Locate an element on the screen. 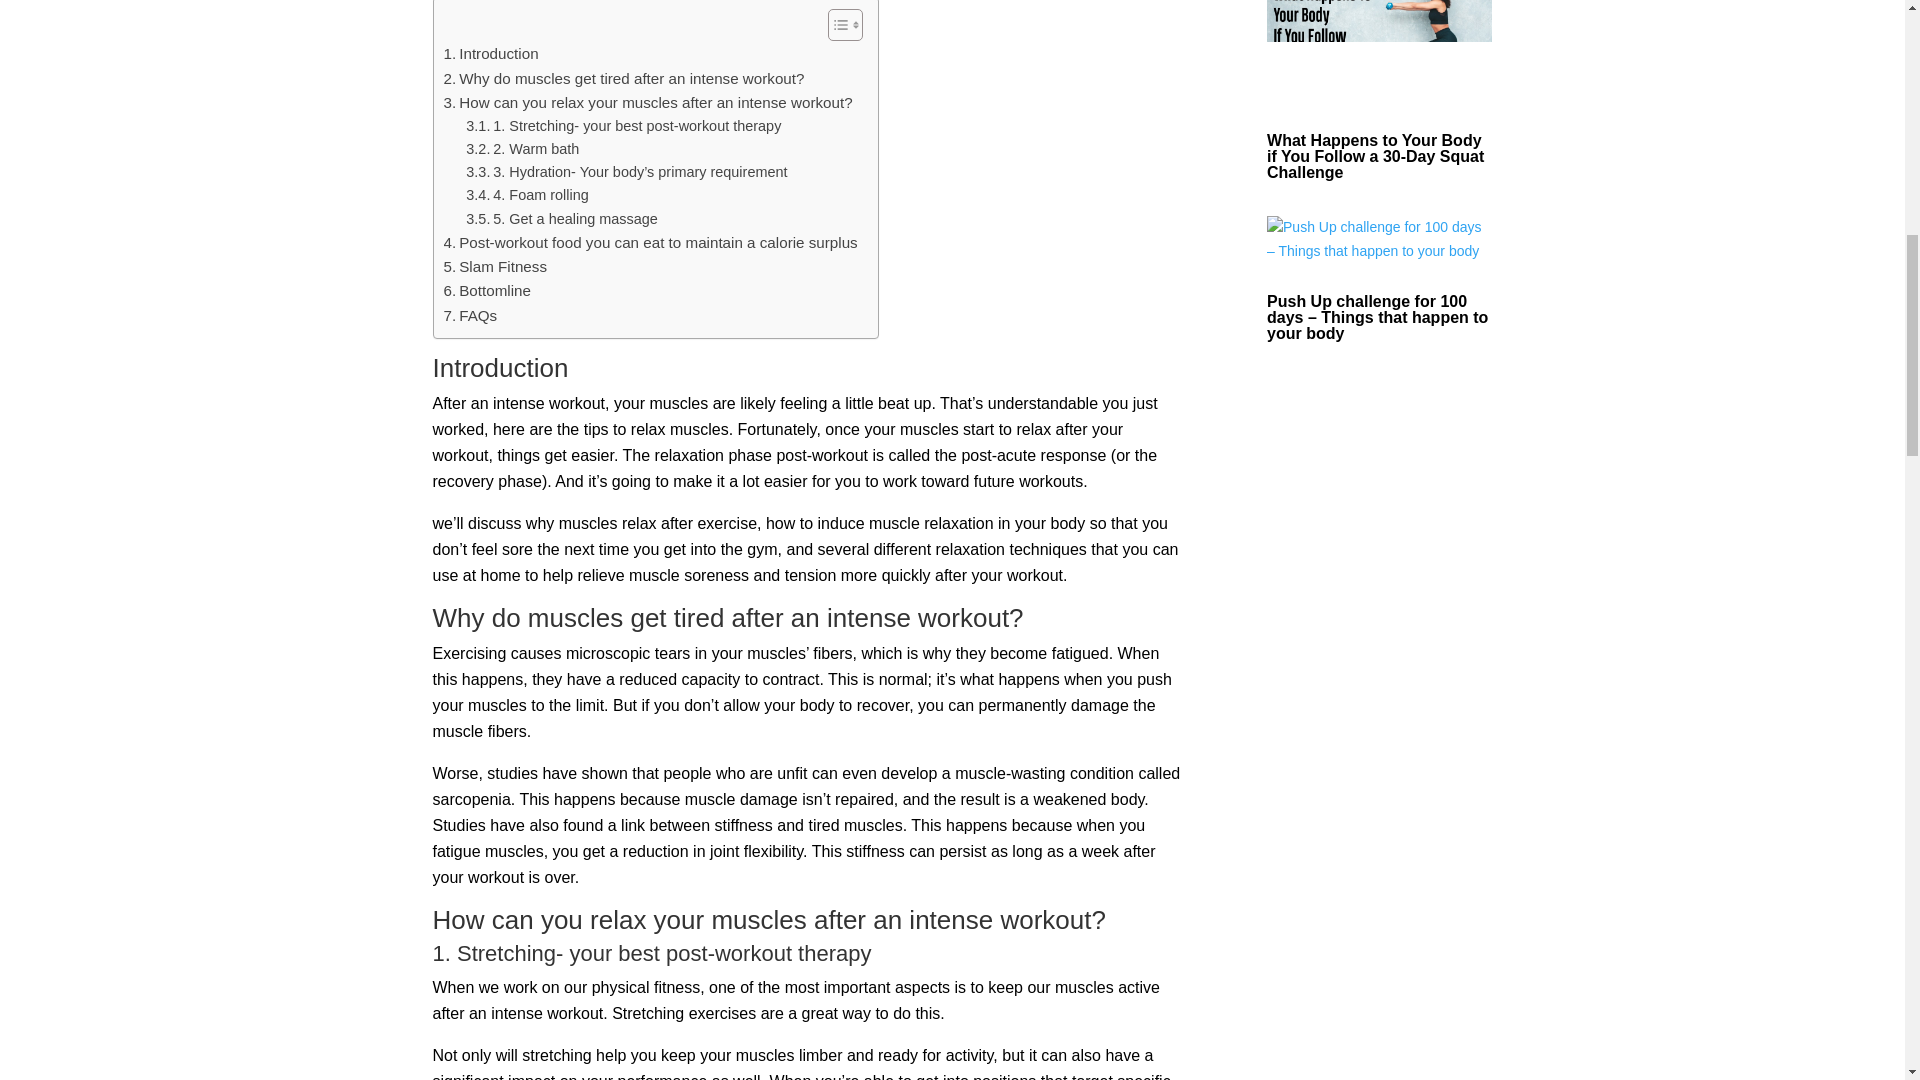  Bottomline is located at coordinates (487, 290).